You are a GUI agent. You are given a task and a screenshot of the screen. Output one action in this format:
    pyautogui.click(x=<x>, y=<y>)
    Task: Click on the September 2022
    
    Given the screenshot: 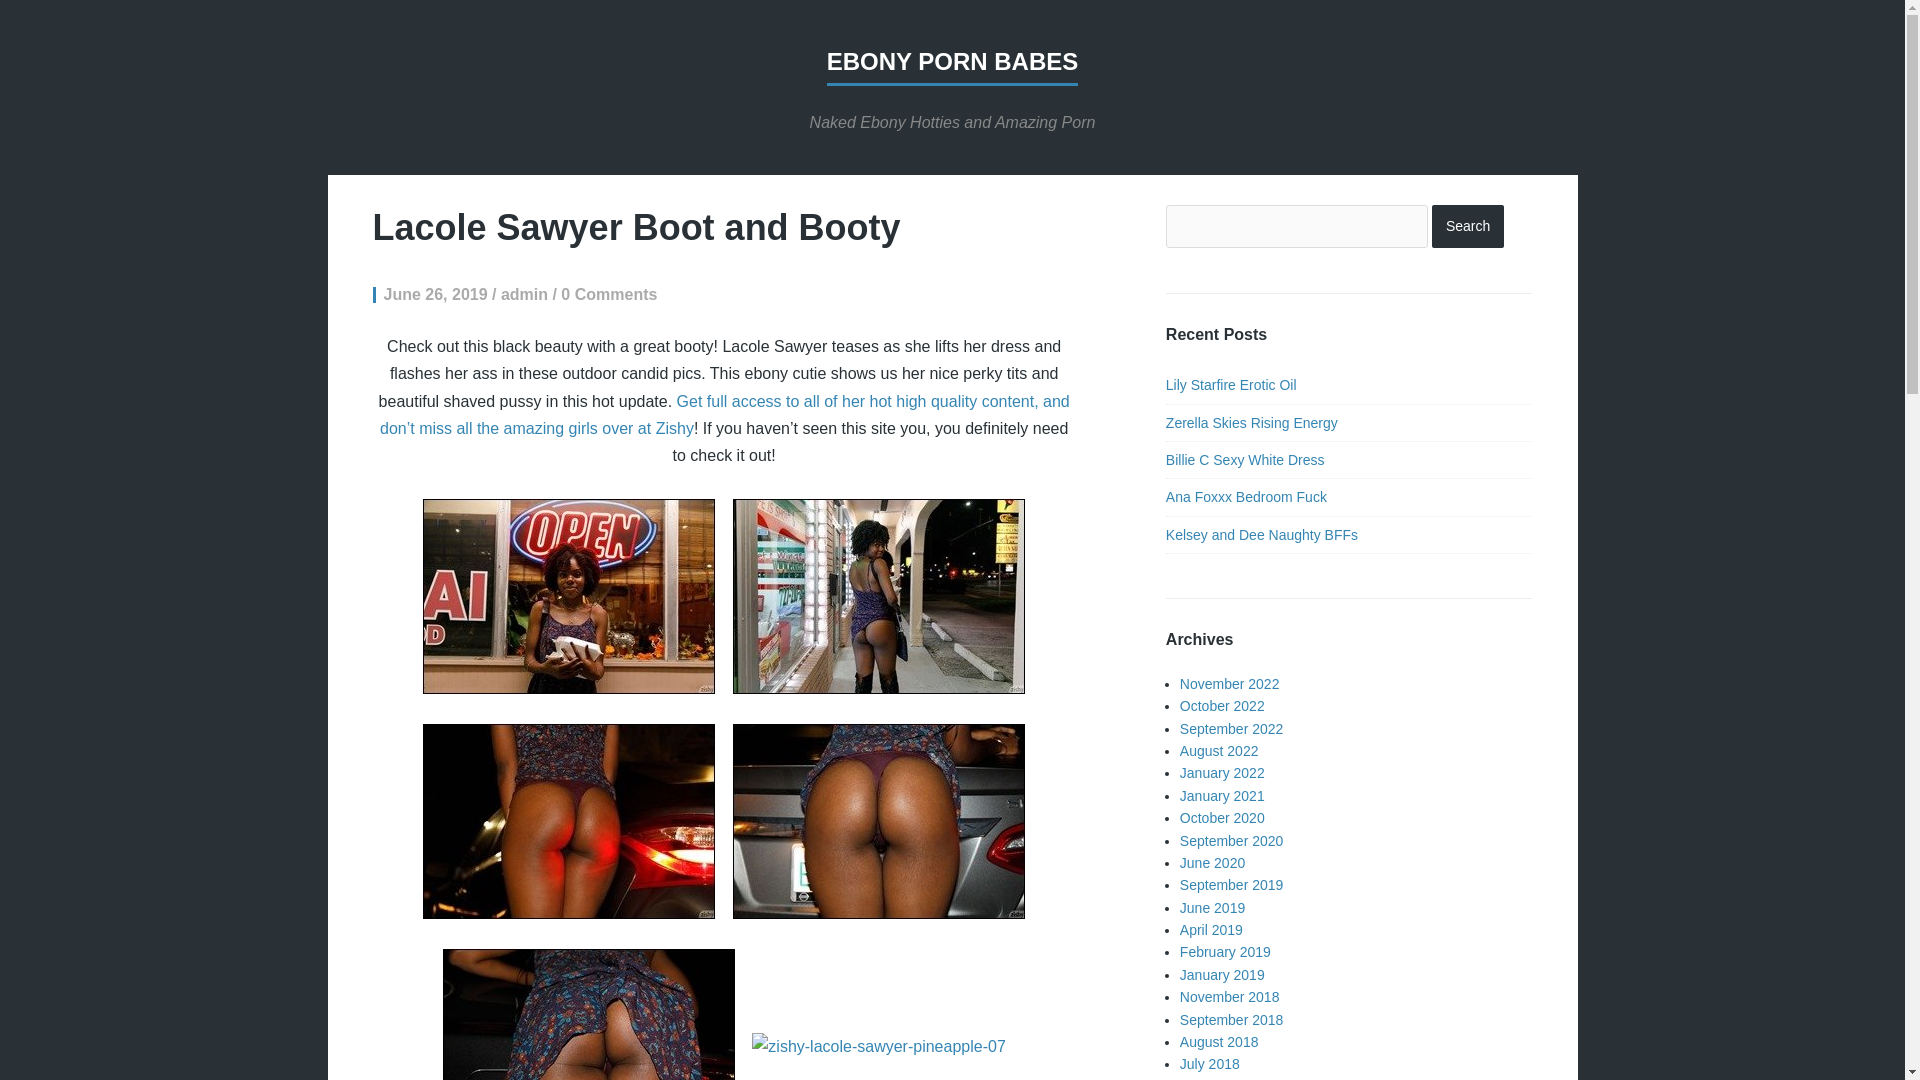 What is the action you would take?
    pyautogui.click(x=1232, y=728)
    